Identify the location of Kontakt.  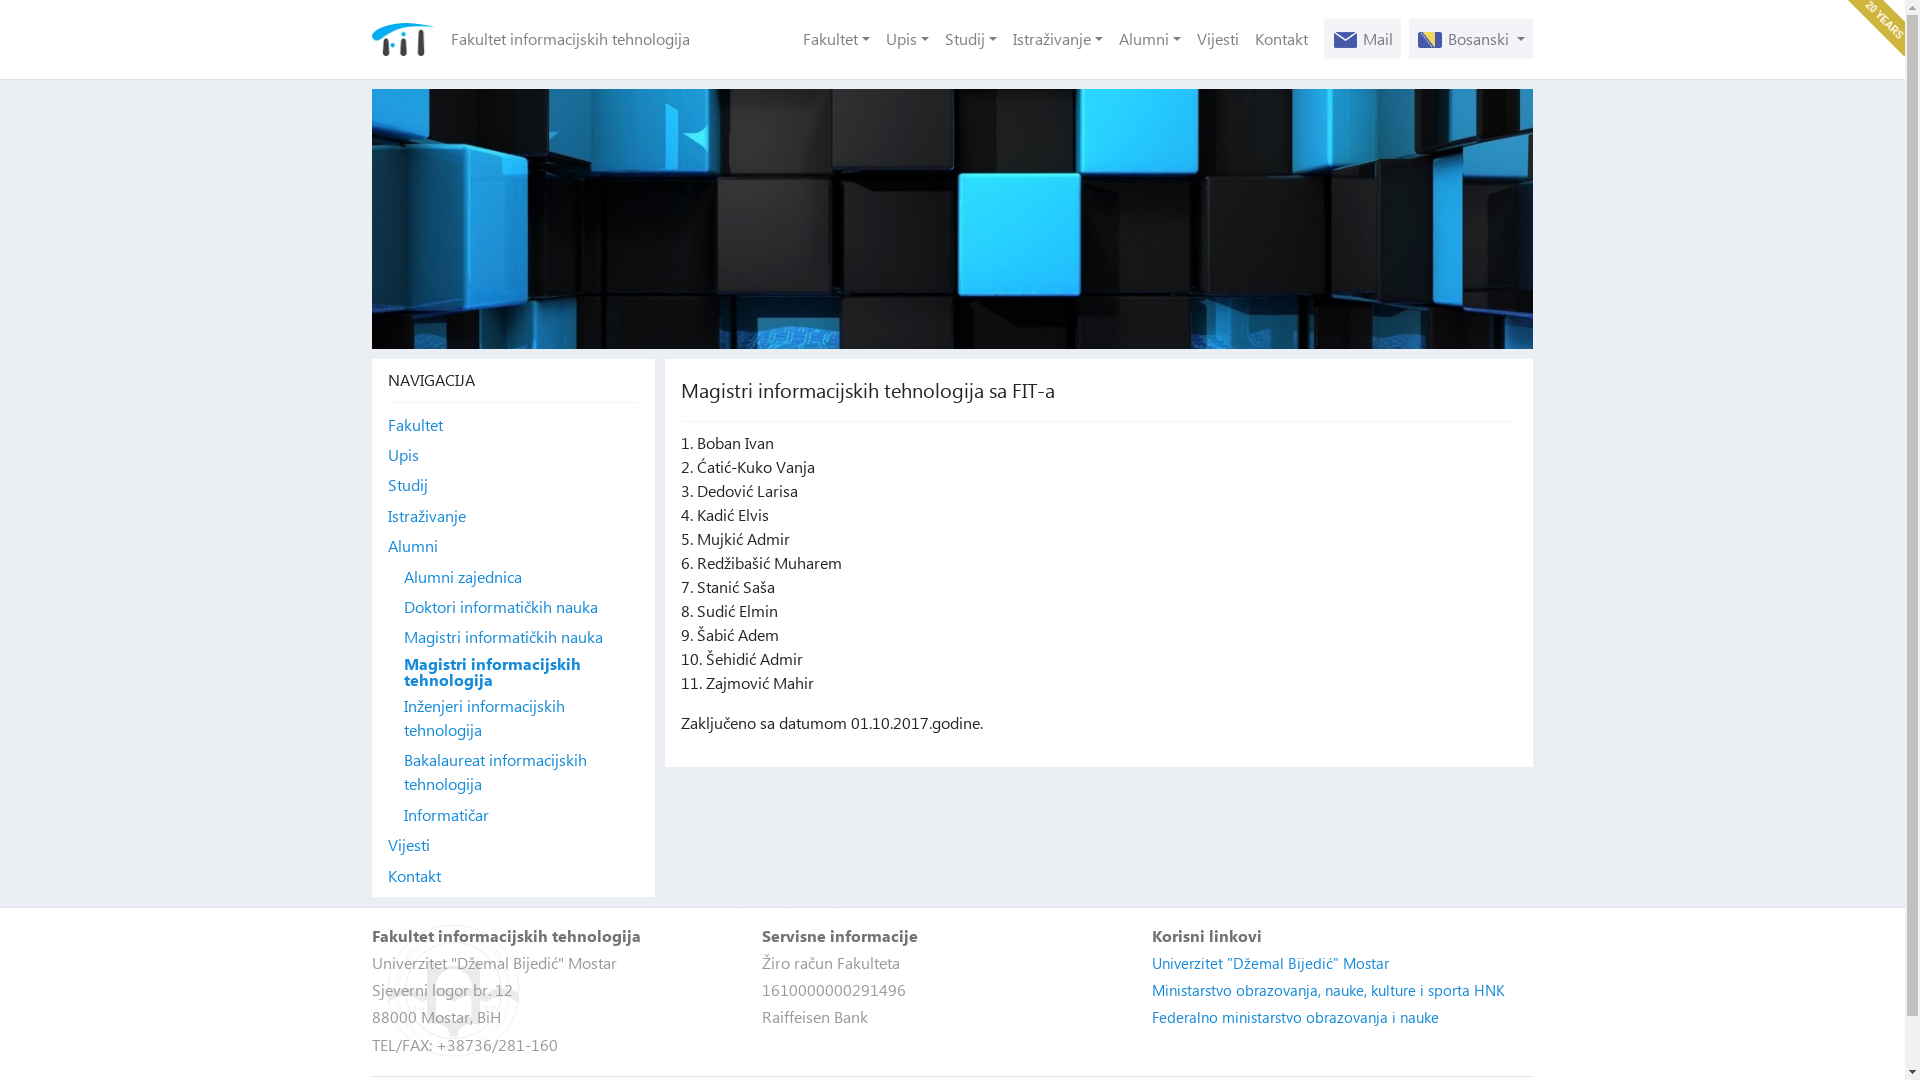
(1282, 39).